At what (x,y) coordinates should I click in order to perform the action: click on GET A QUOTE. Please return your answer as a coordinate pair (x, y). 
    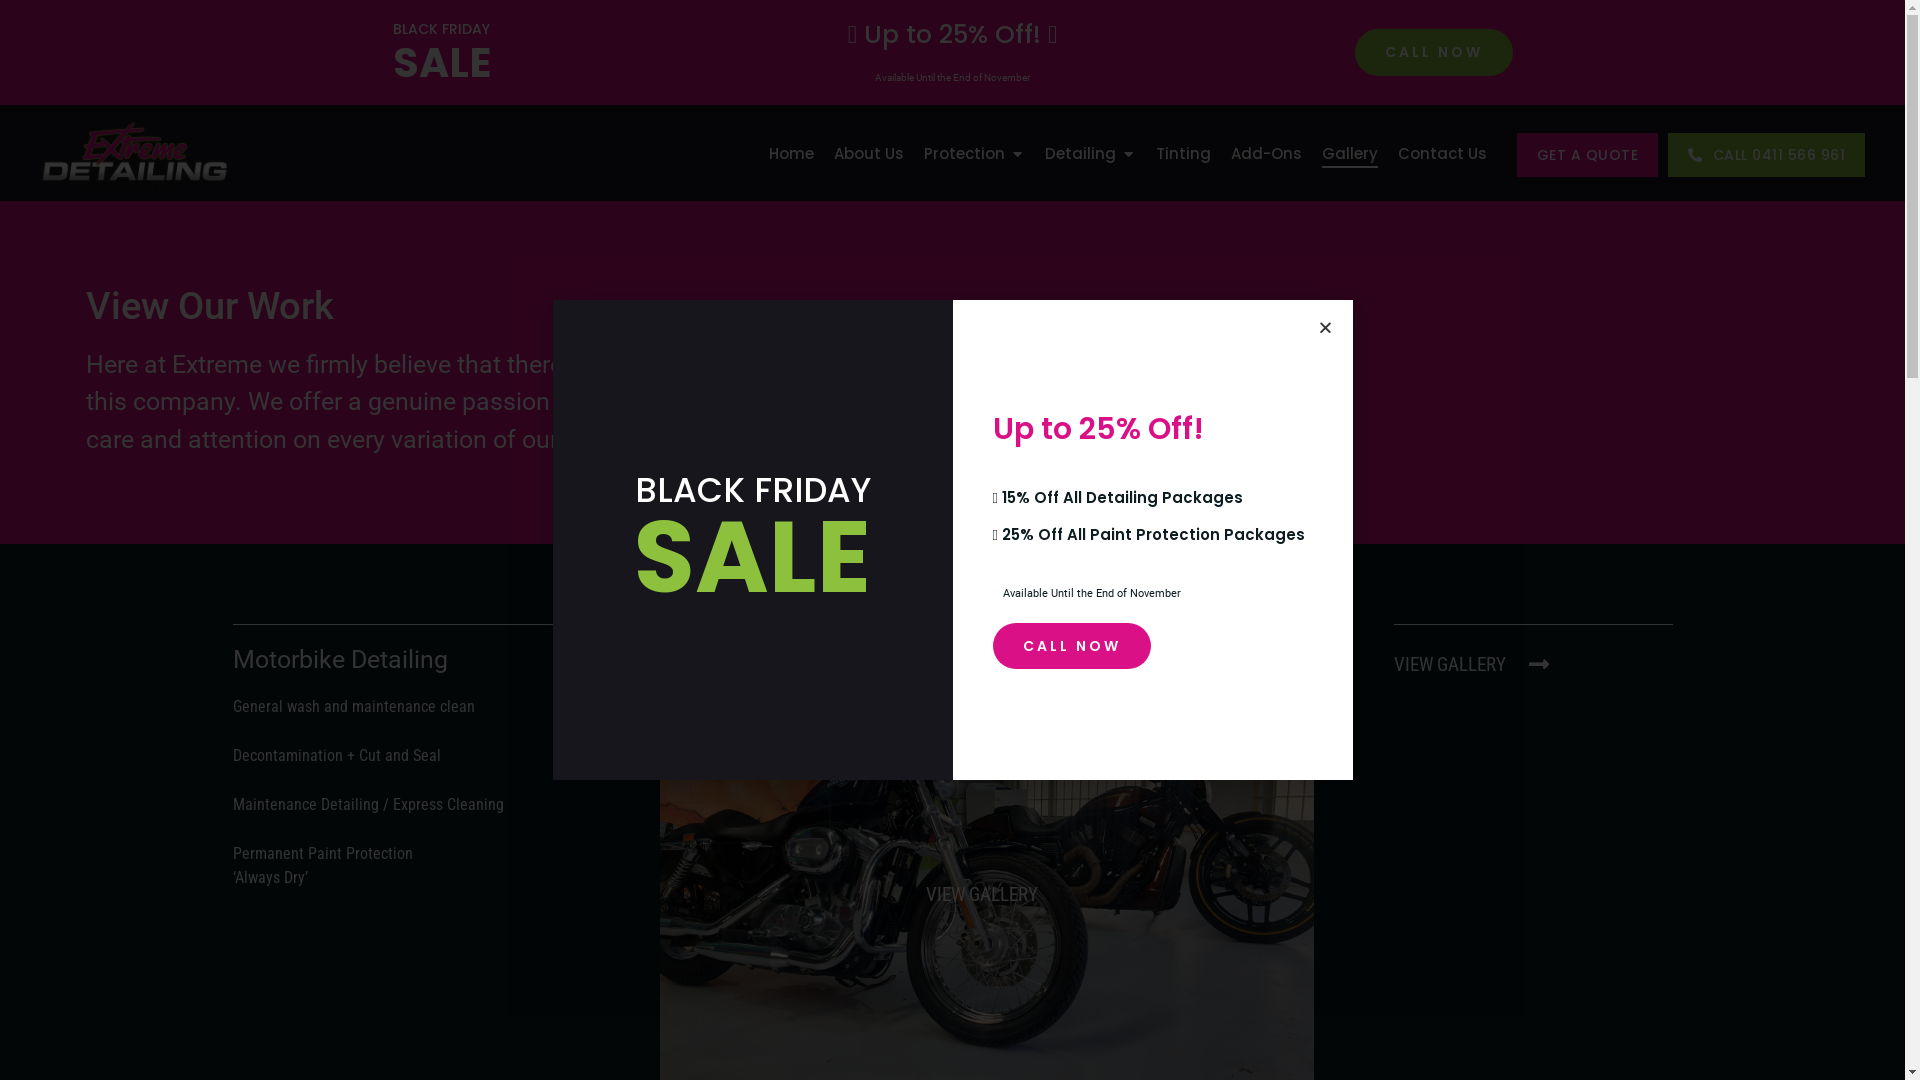
    Looking at the image, I should click on (1587, 155).